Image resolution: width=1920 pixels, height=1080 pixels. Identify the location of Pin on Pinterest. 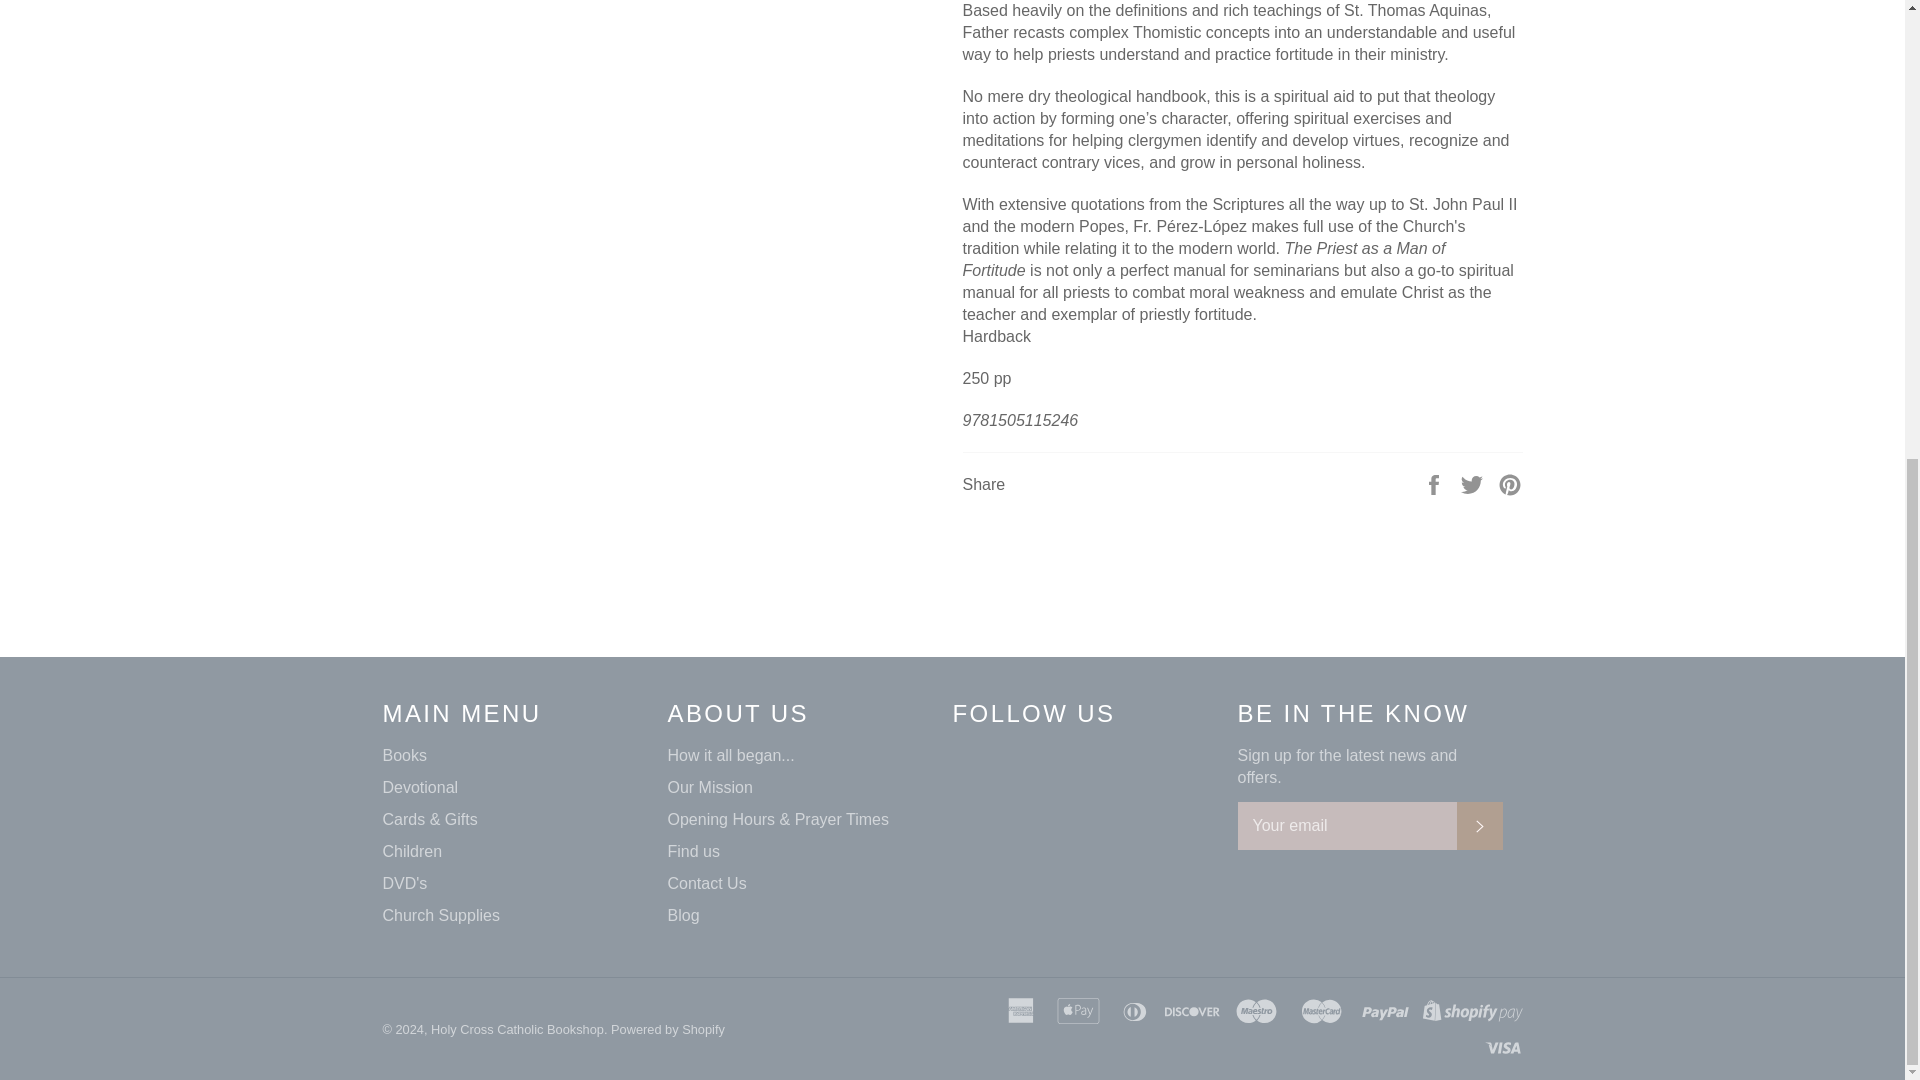
(1510, 484).